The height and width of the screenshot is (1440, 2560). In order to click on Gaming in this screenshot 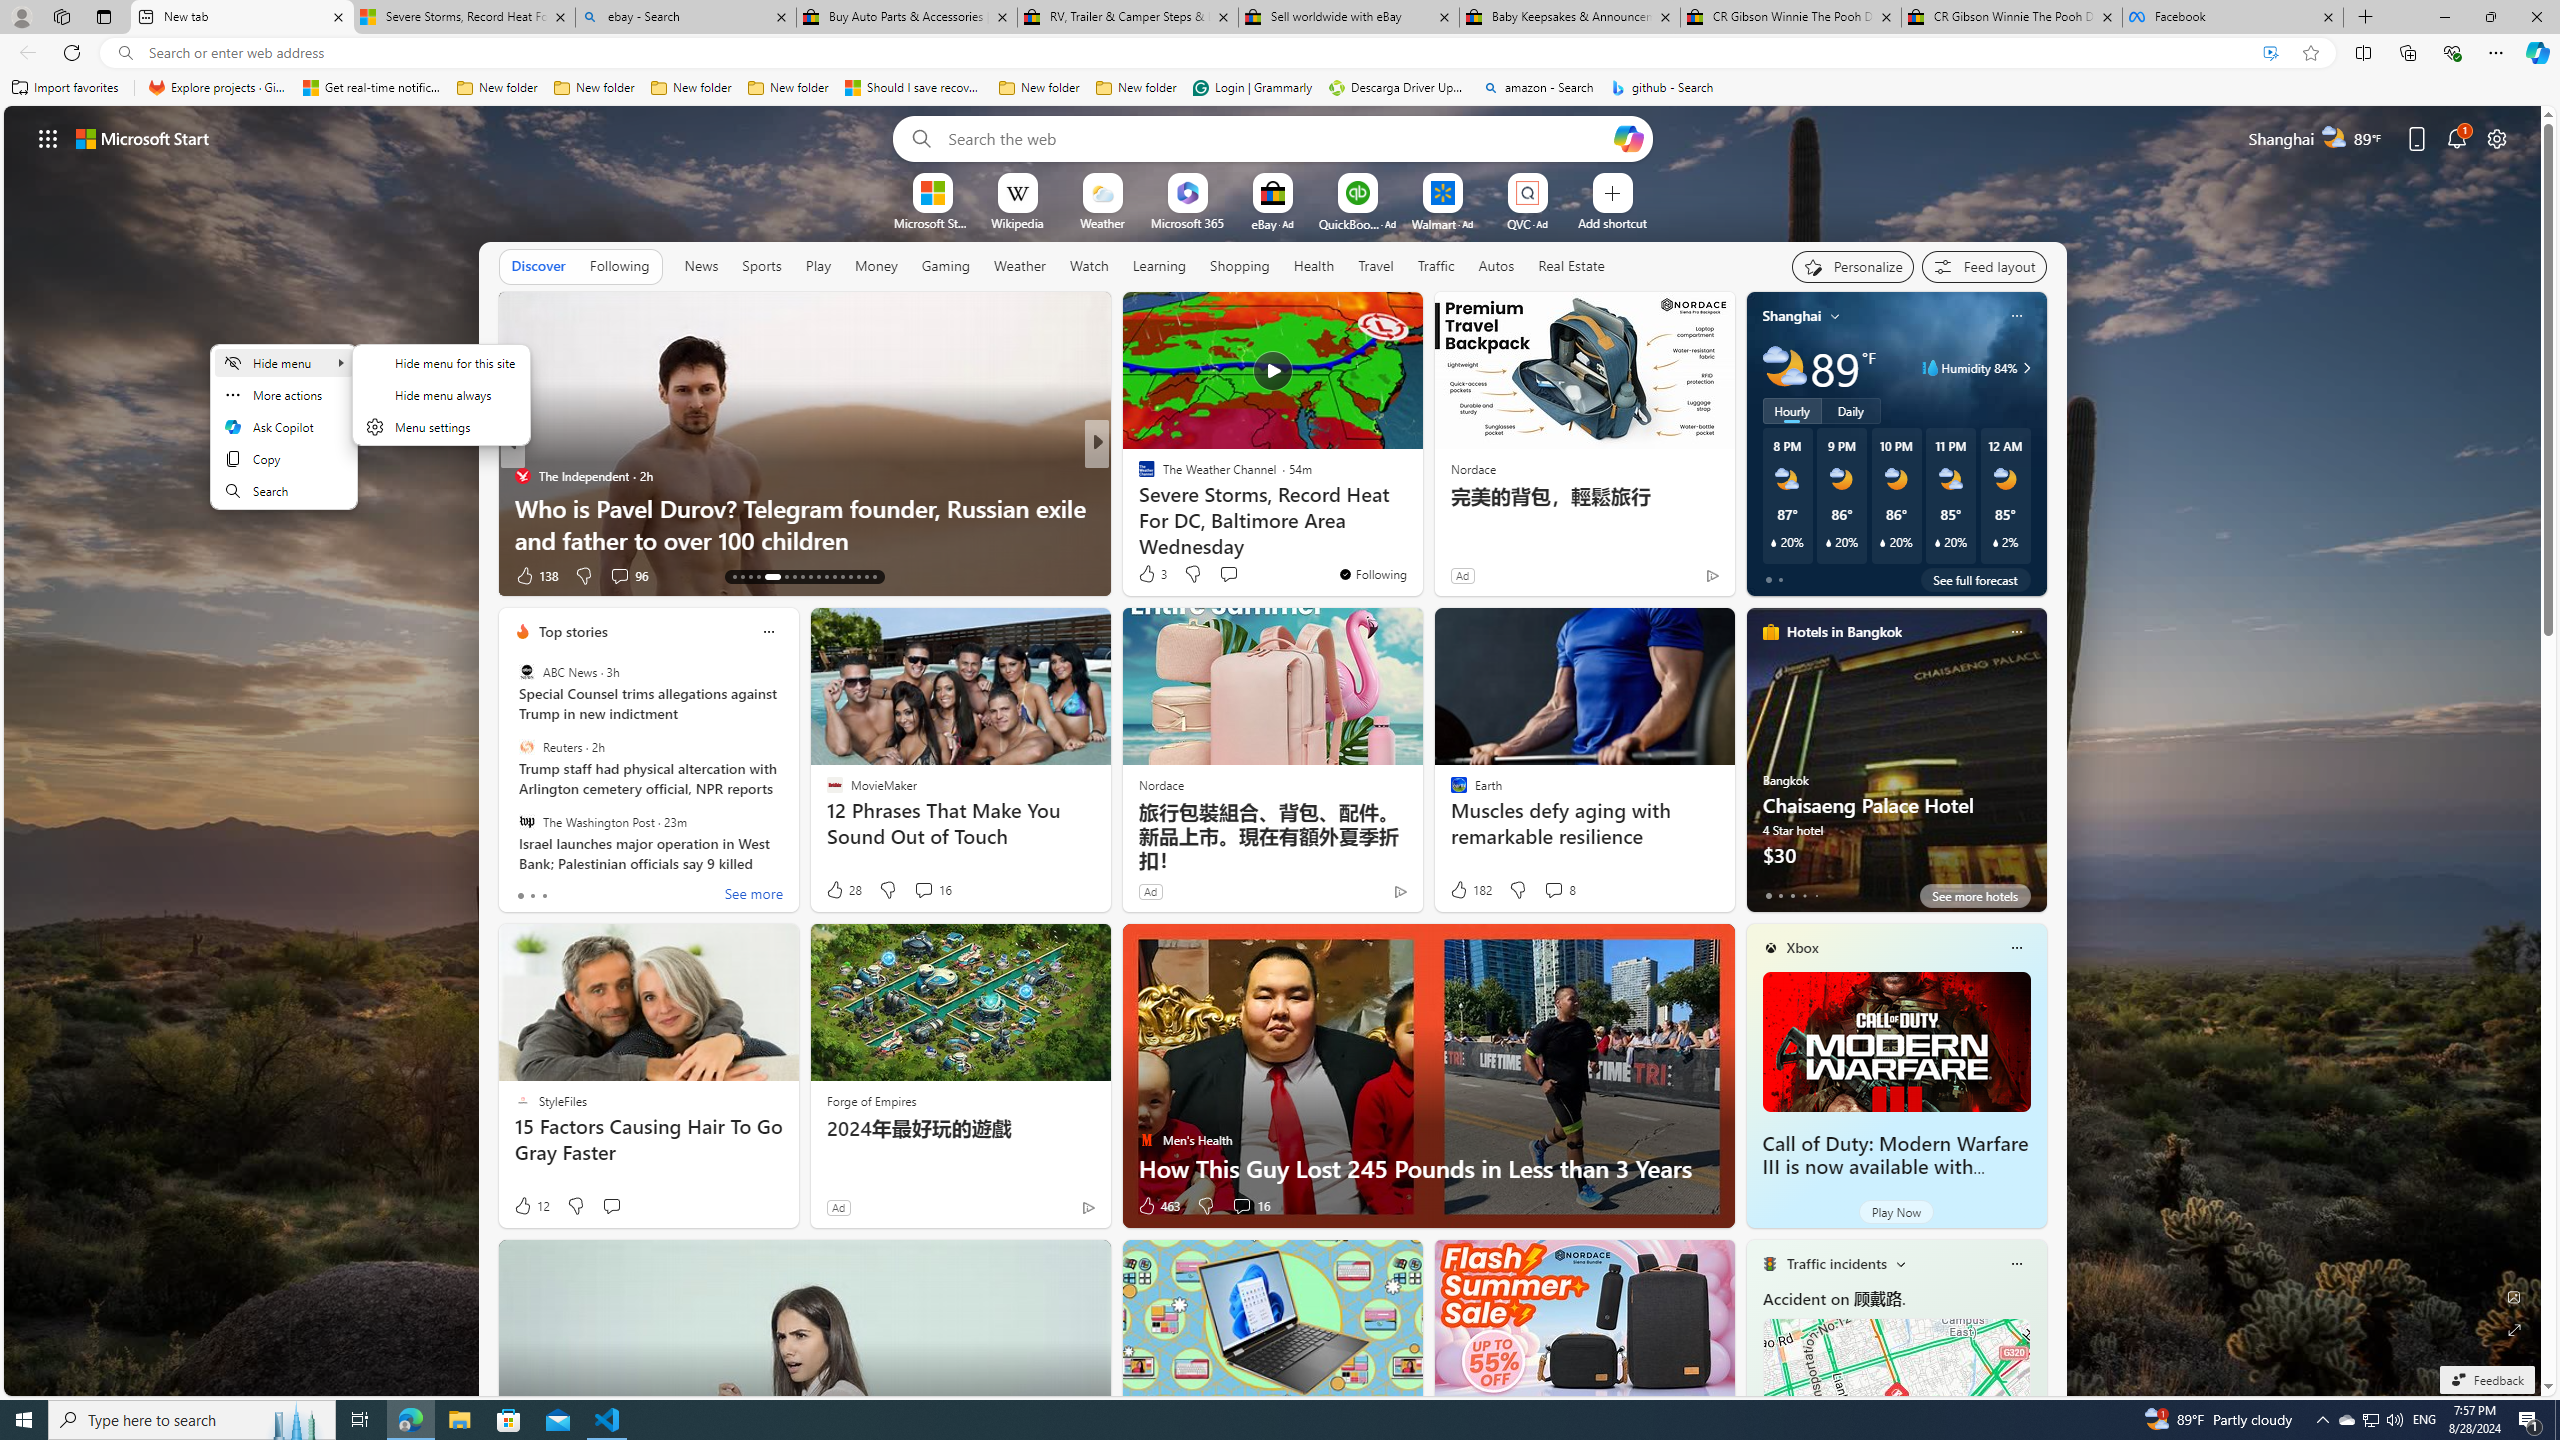, I will do `click(946, 265)`.